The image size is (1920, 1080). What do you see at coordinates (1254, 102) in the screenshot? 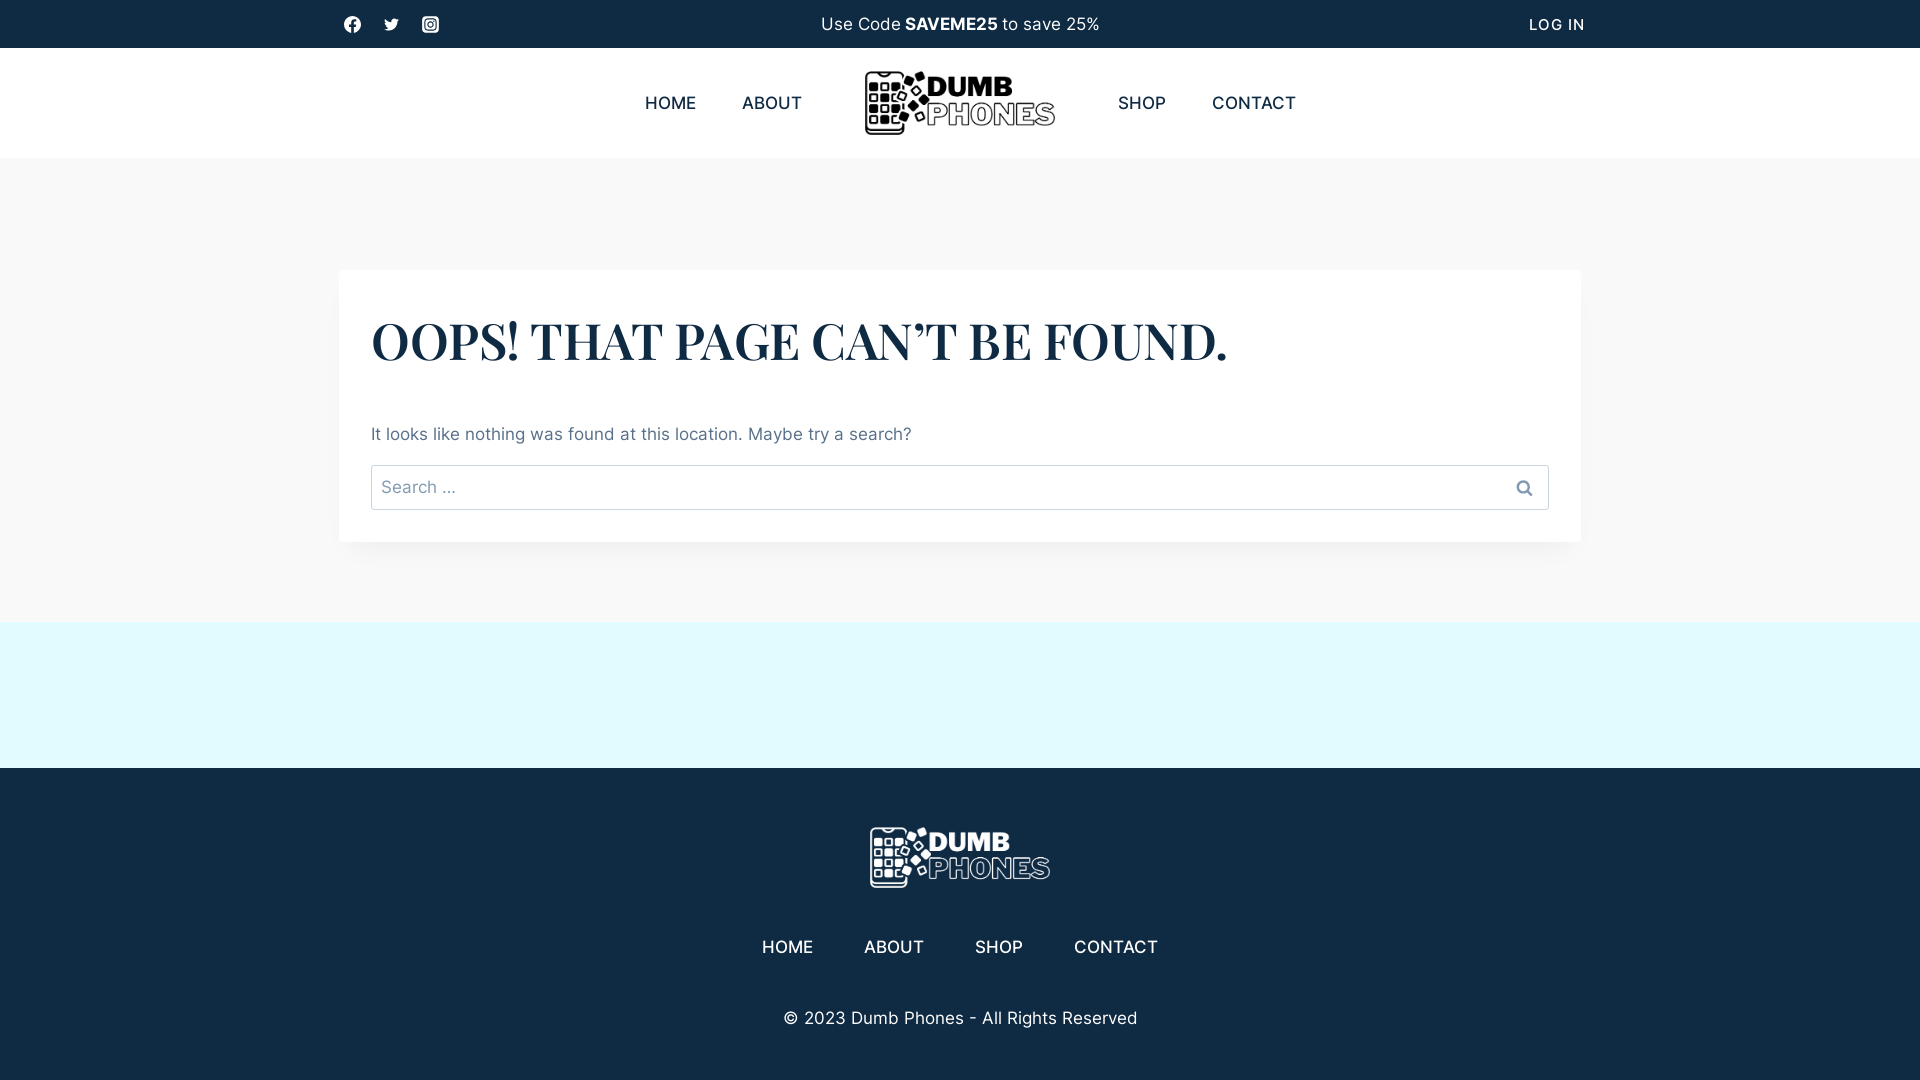
I see `CONTACT` at bounding box center [1254, 102].